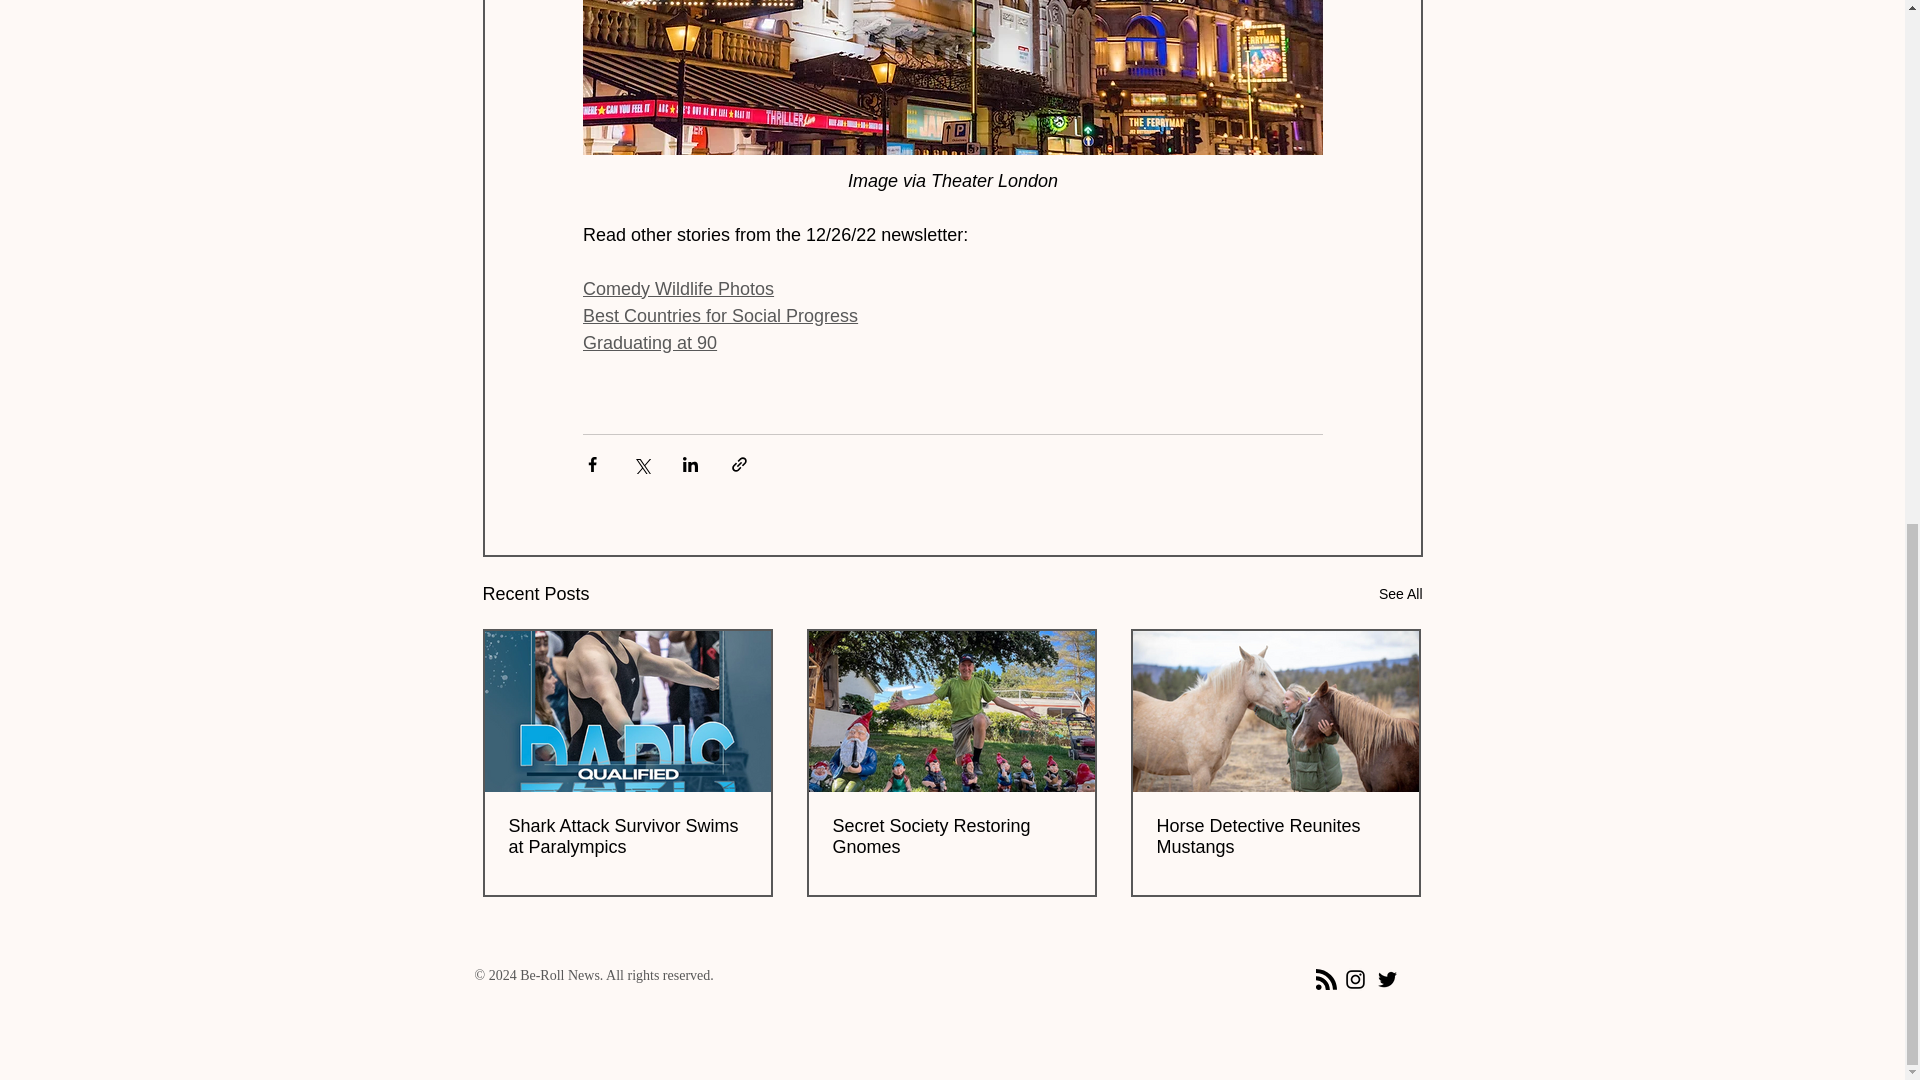 The image size is (1920, 1080). I want to click on Graduating at 90, so click(648, 342).